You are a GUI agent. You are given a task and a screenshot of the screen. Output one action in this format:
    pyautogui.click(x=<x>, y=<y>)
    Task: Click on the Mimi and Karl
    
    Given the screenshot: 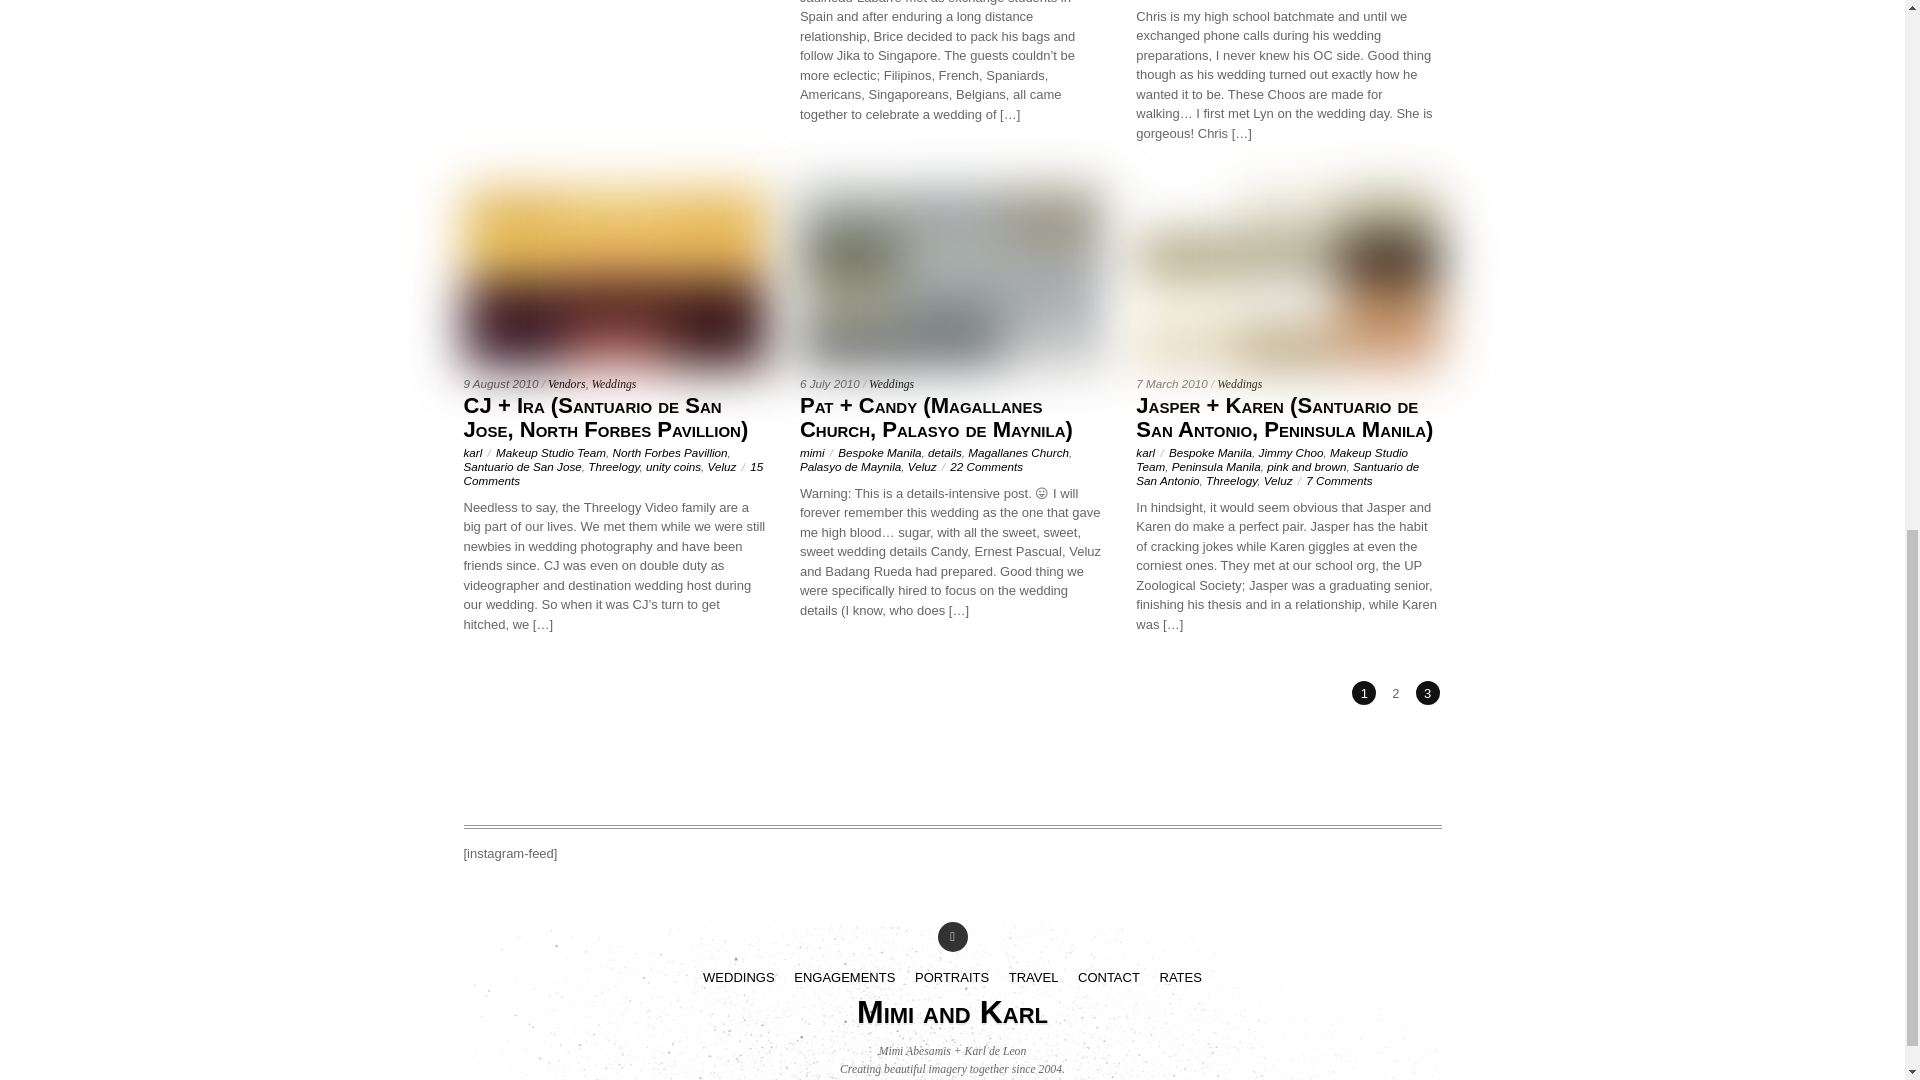 What is the action you would take?
    pyautogui.click(x=952, y=1012)
    